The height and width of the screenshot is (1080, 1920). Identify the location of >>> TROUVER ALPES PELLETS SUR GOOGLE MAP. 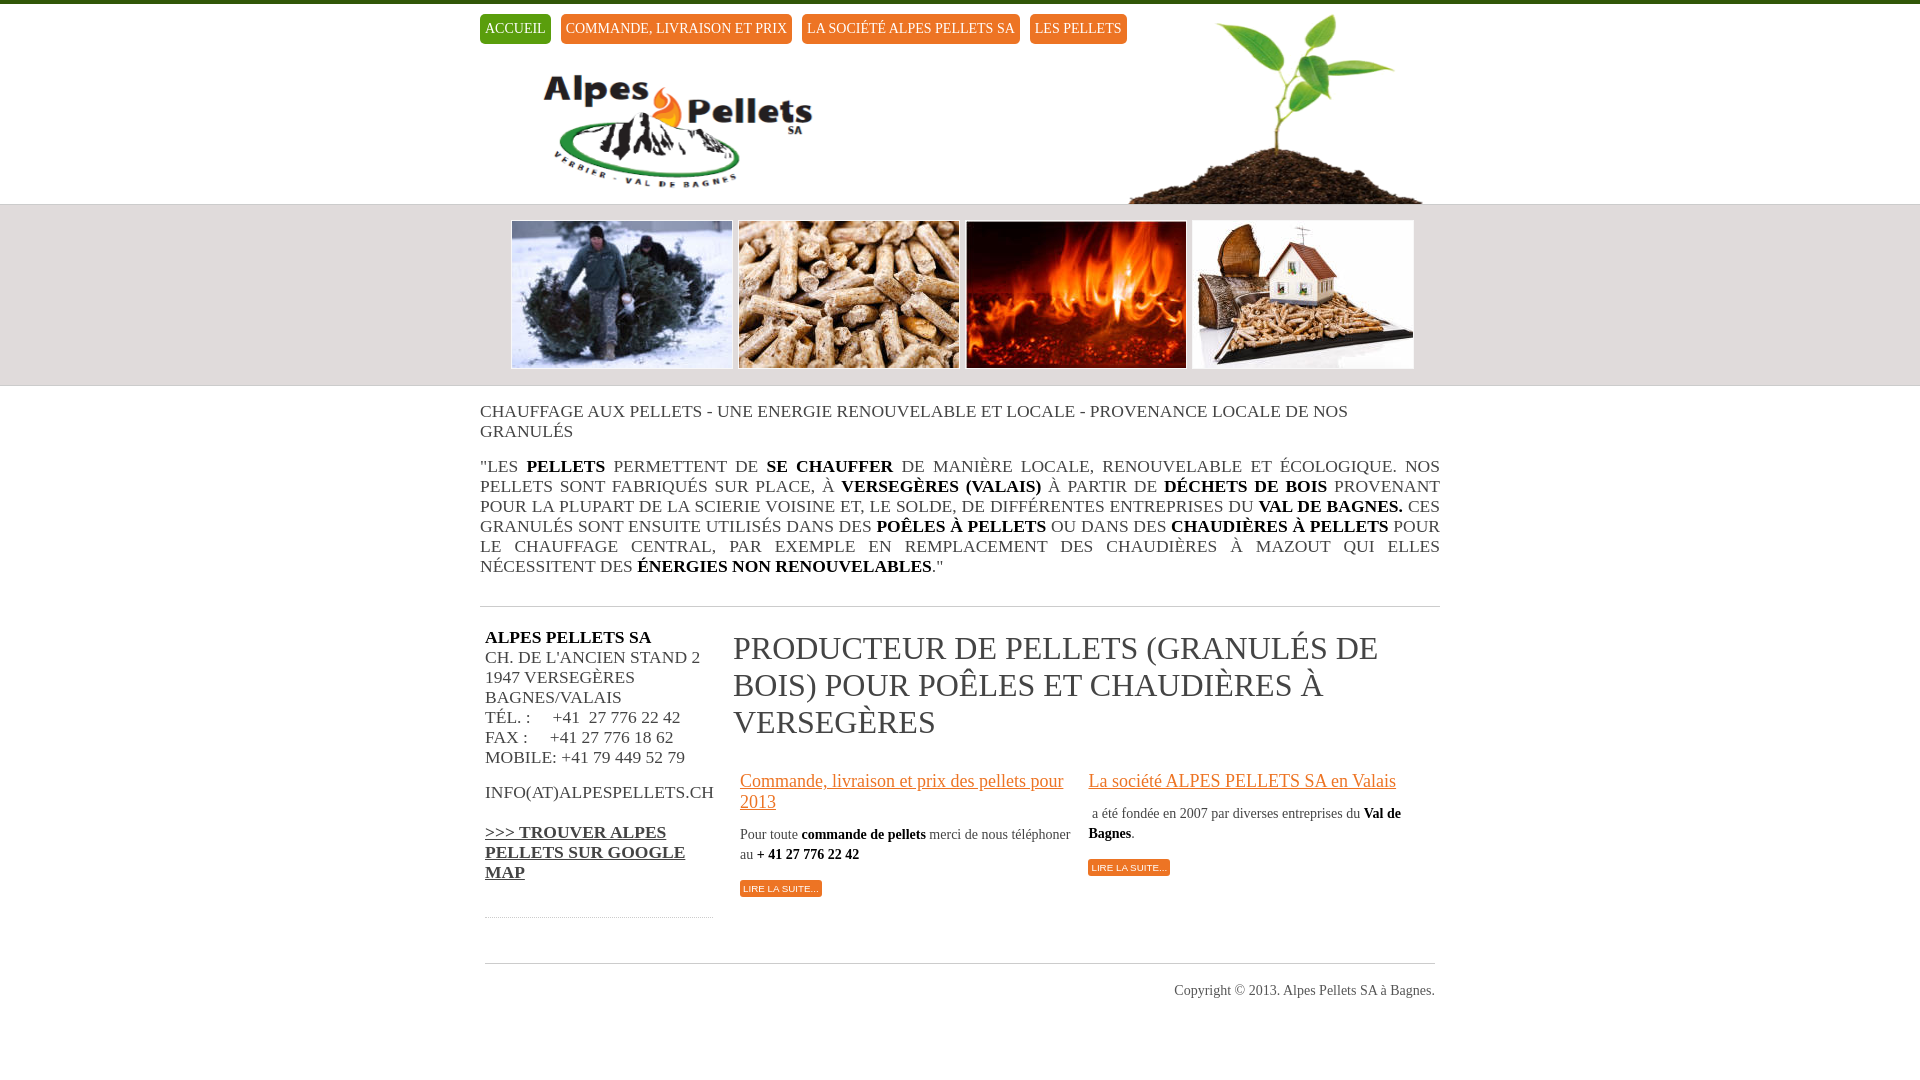
(585, 852).